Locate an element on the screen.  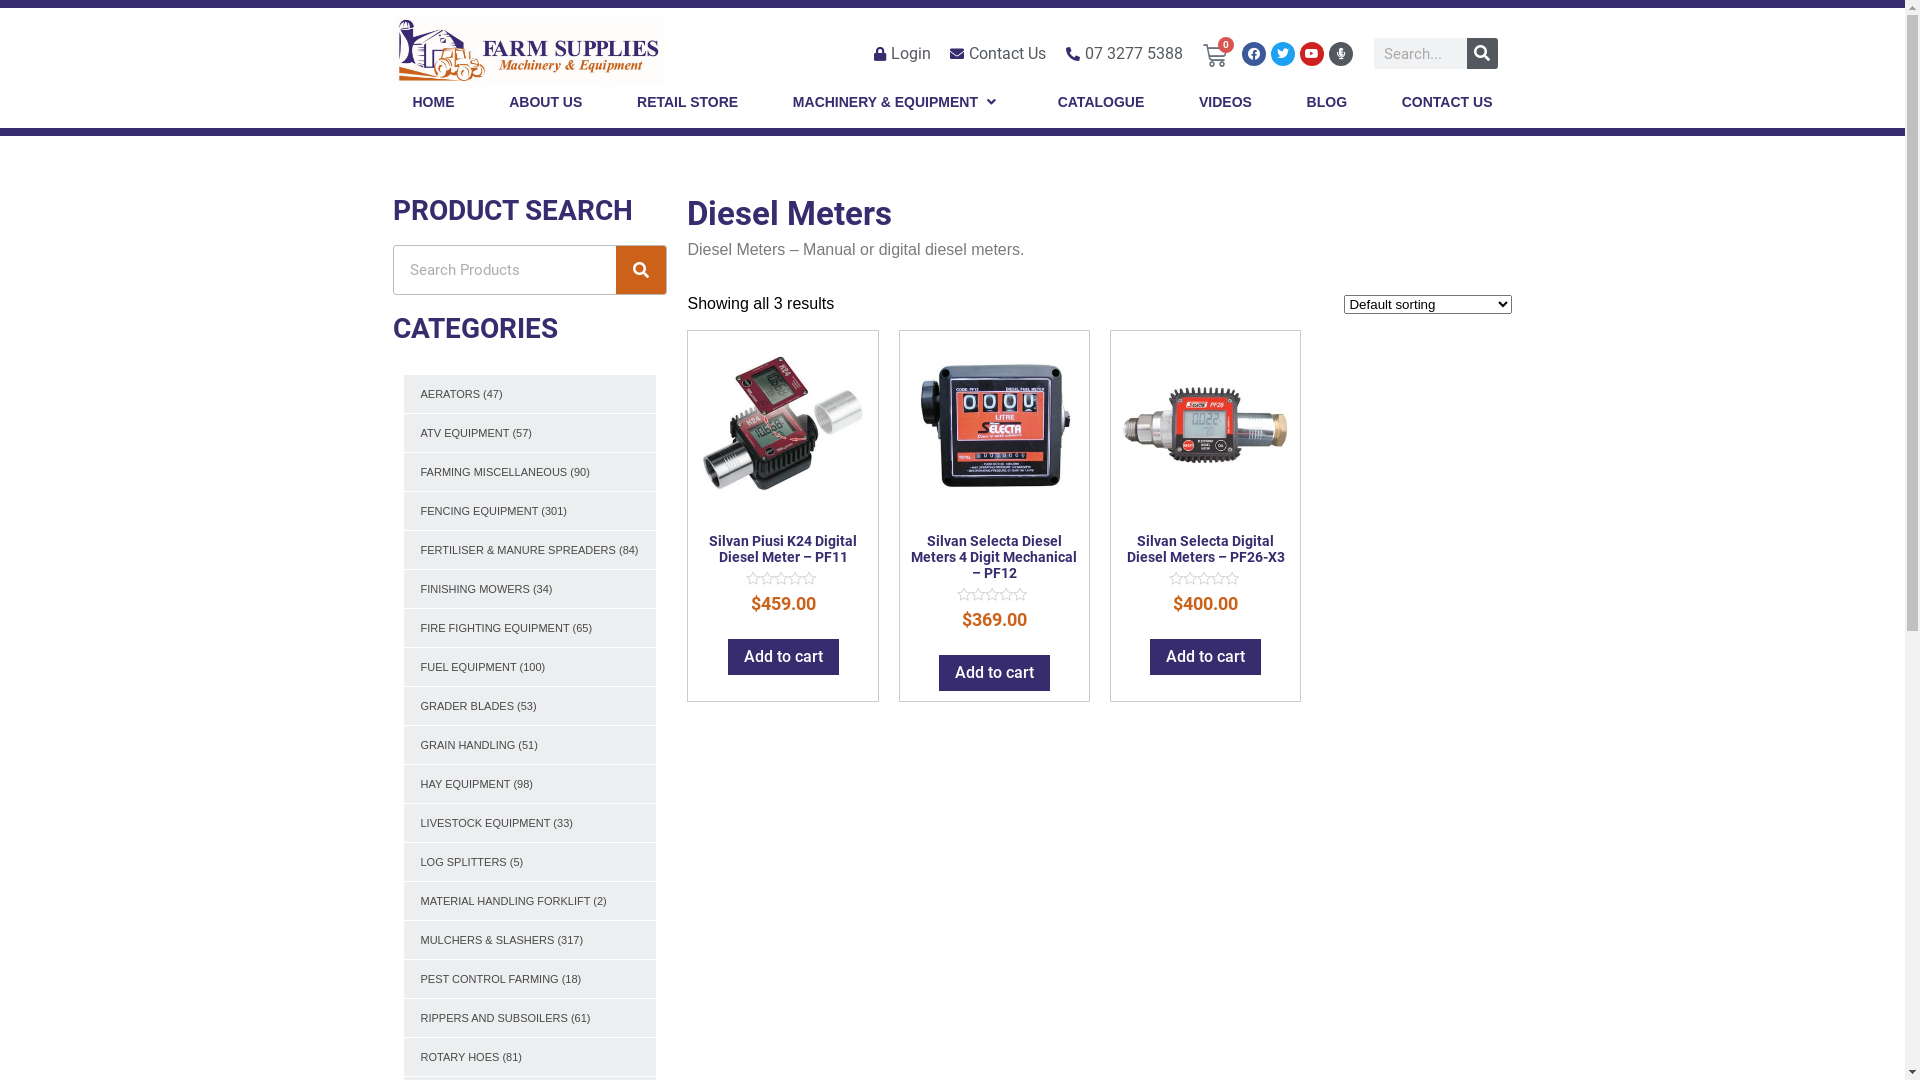
Add to cart is located at coordinates (1206, 657).